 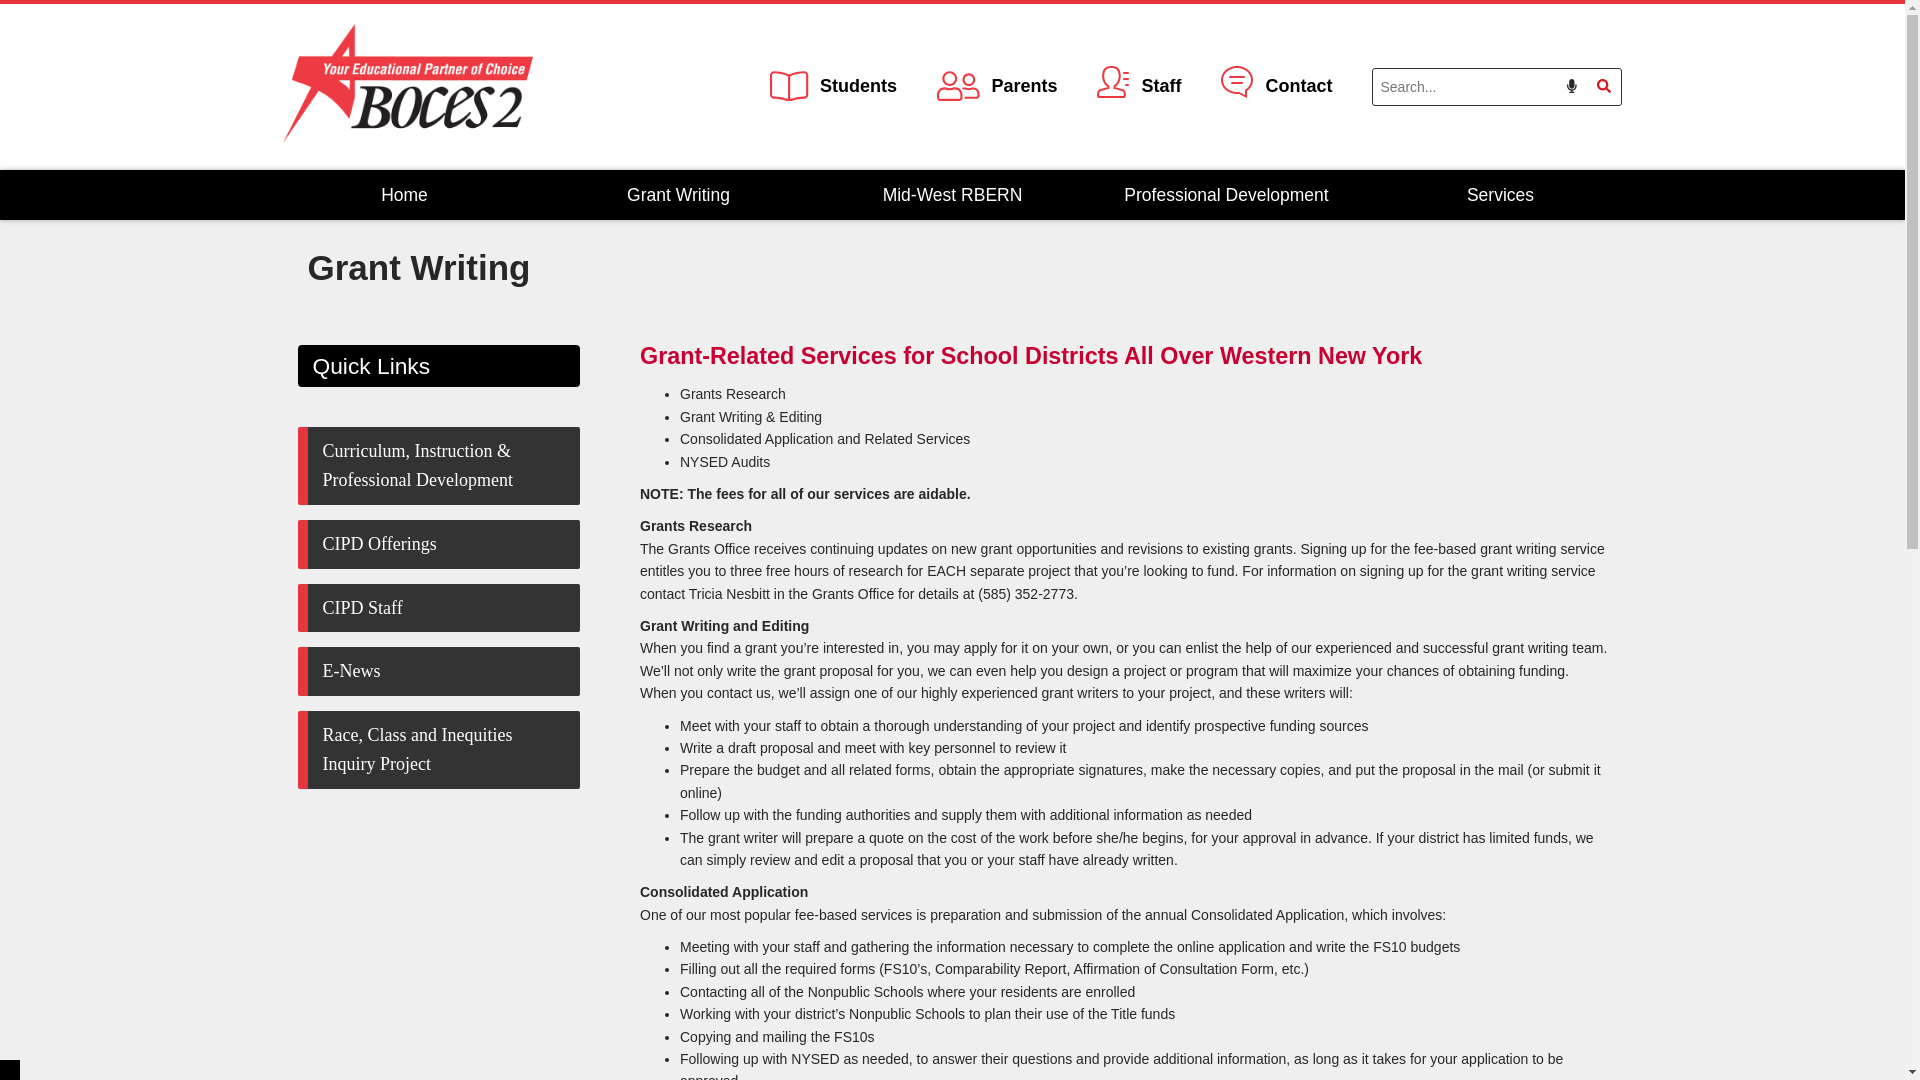 I want to click on Mid-West RBERN, so click(x=953, y=194).